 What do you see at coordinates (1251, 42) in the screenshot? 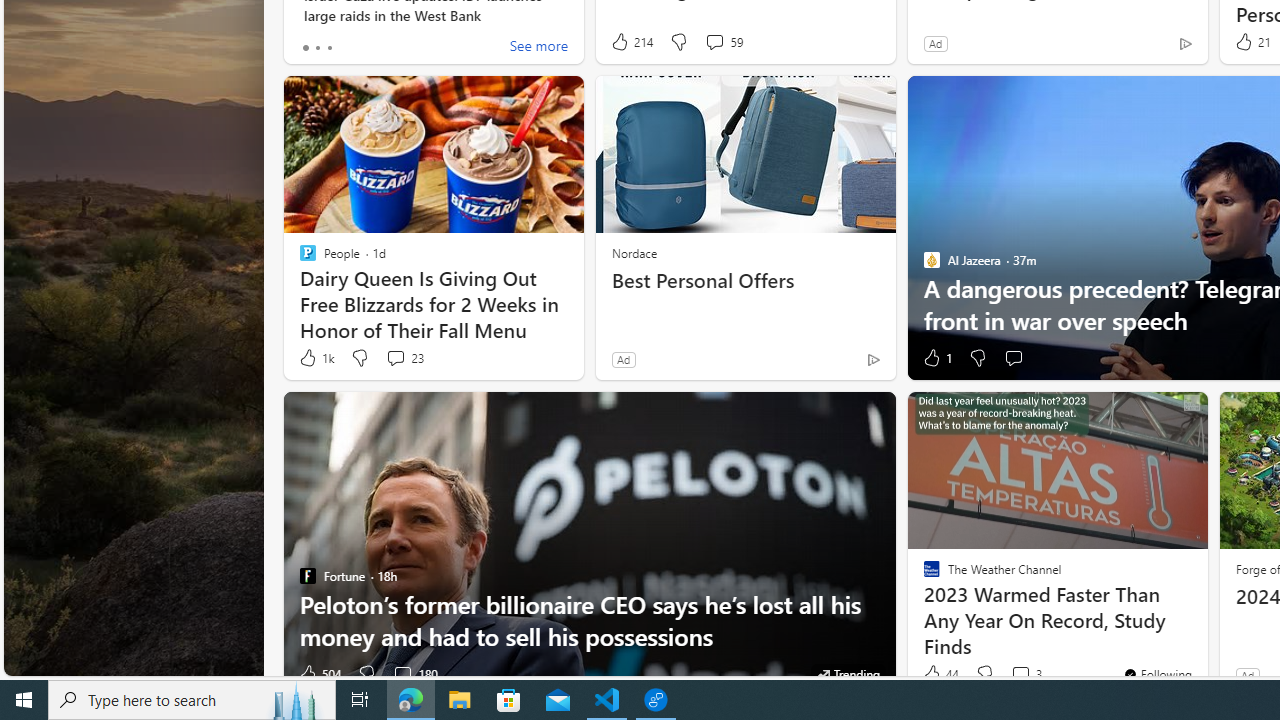
I see `21 Like` at bounding box center [1251, 42].